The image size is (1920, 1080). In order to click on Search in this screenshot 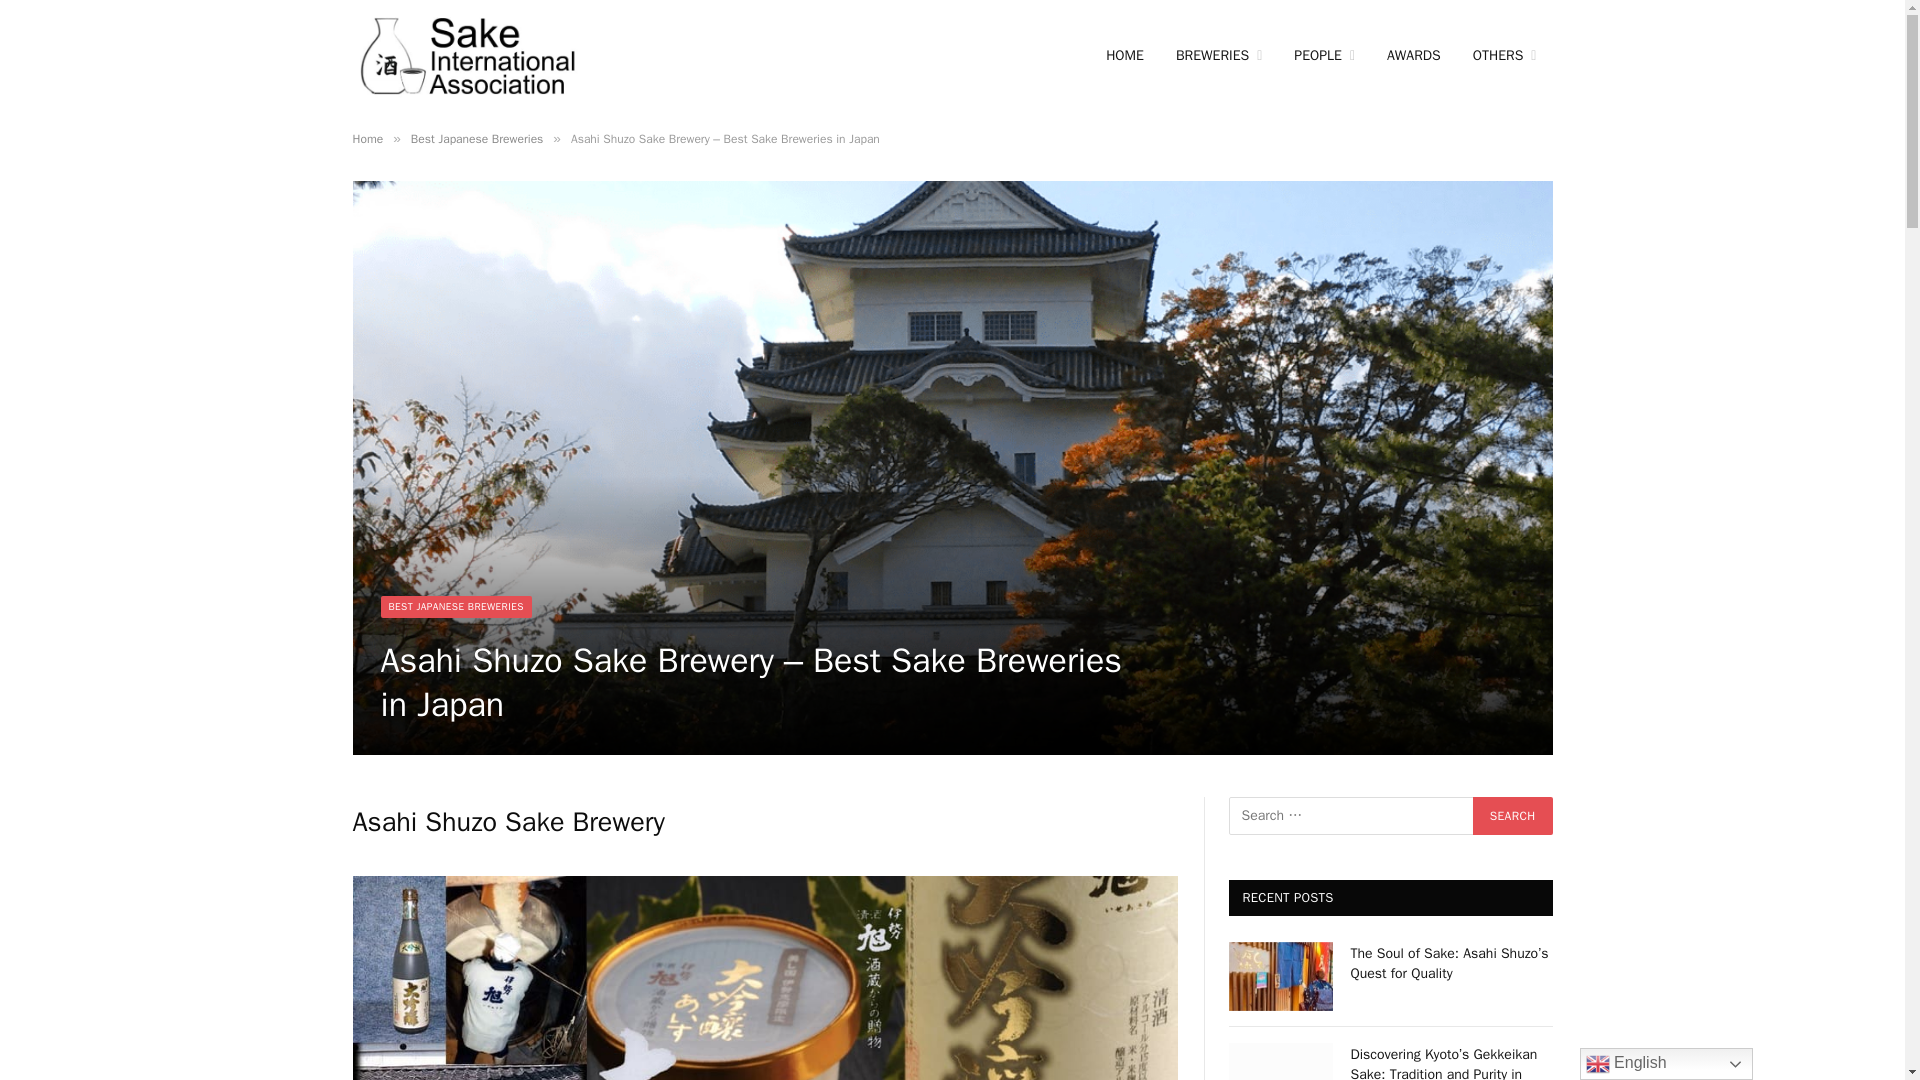, I will do `click(1512, 816)`.